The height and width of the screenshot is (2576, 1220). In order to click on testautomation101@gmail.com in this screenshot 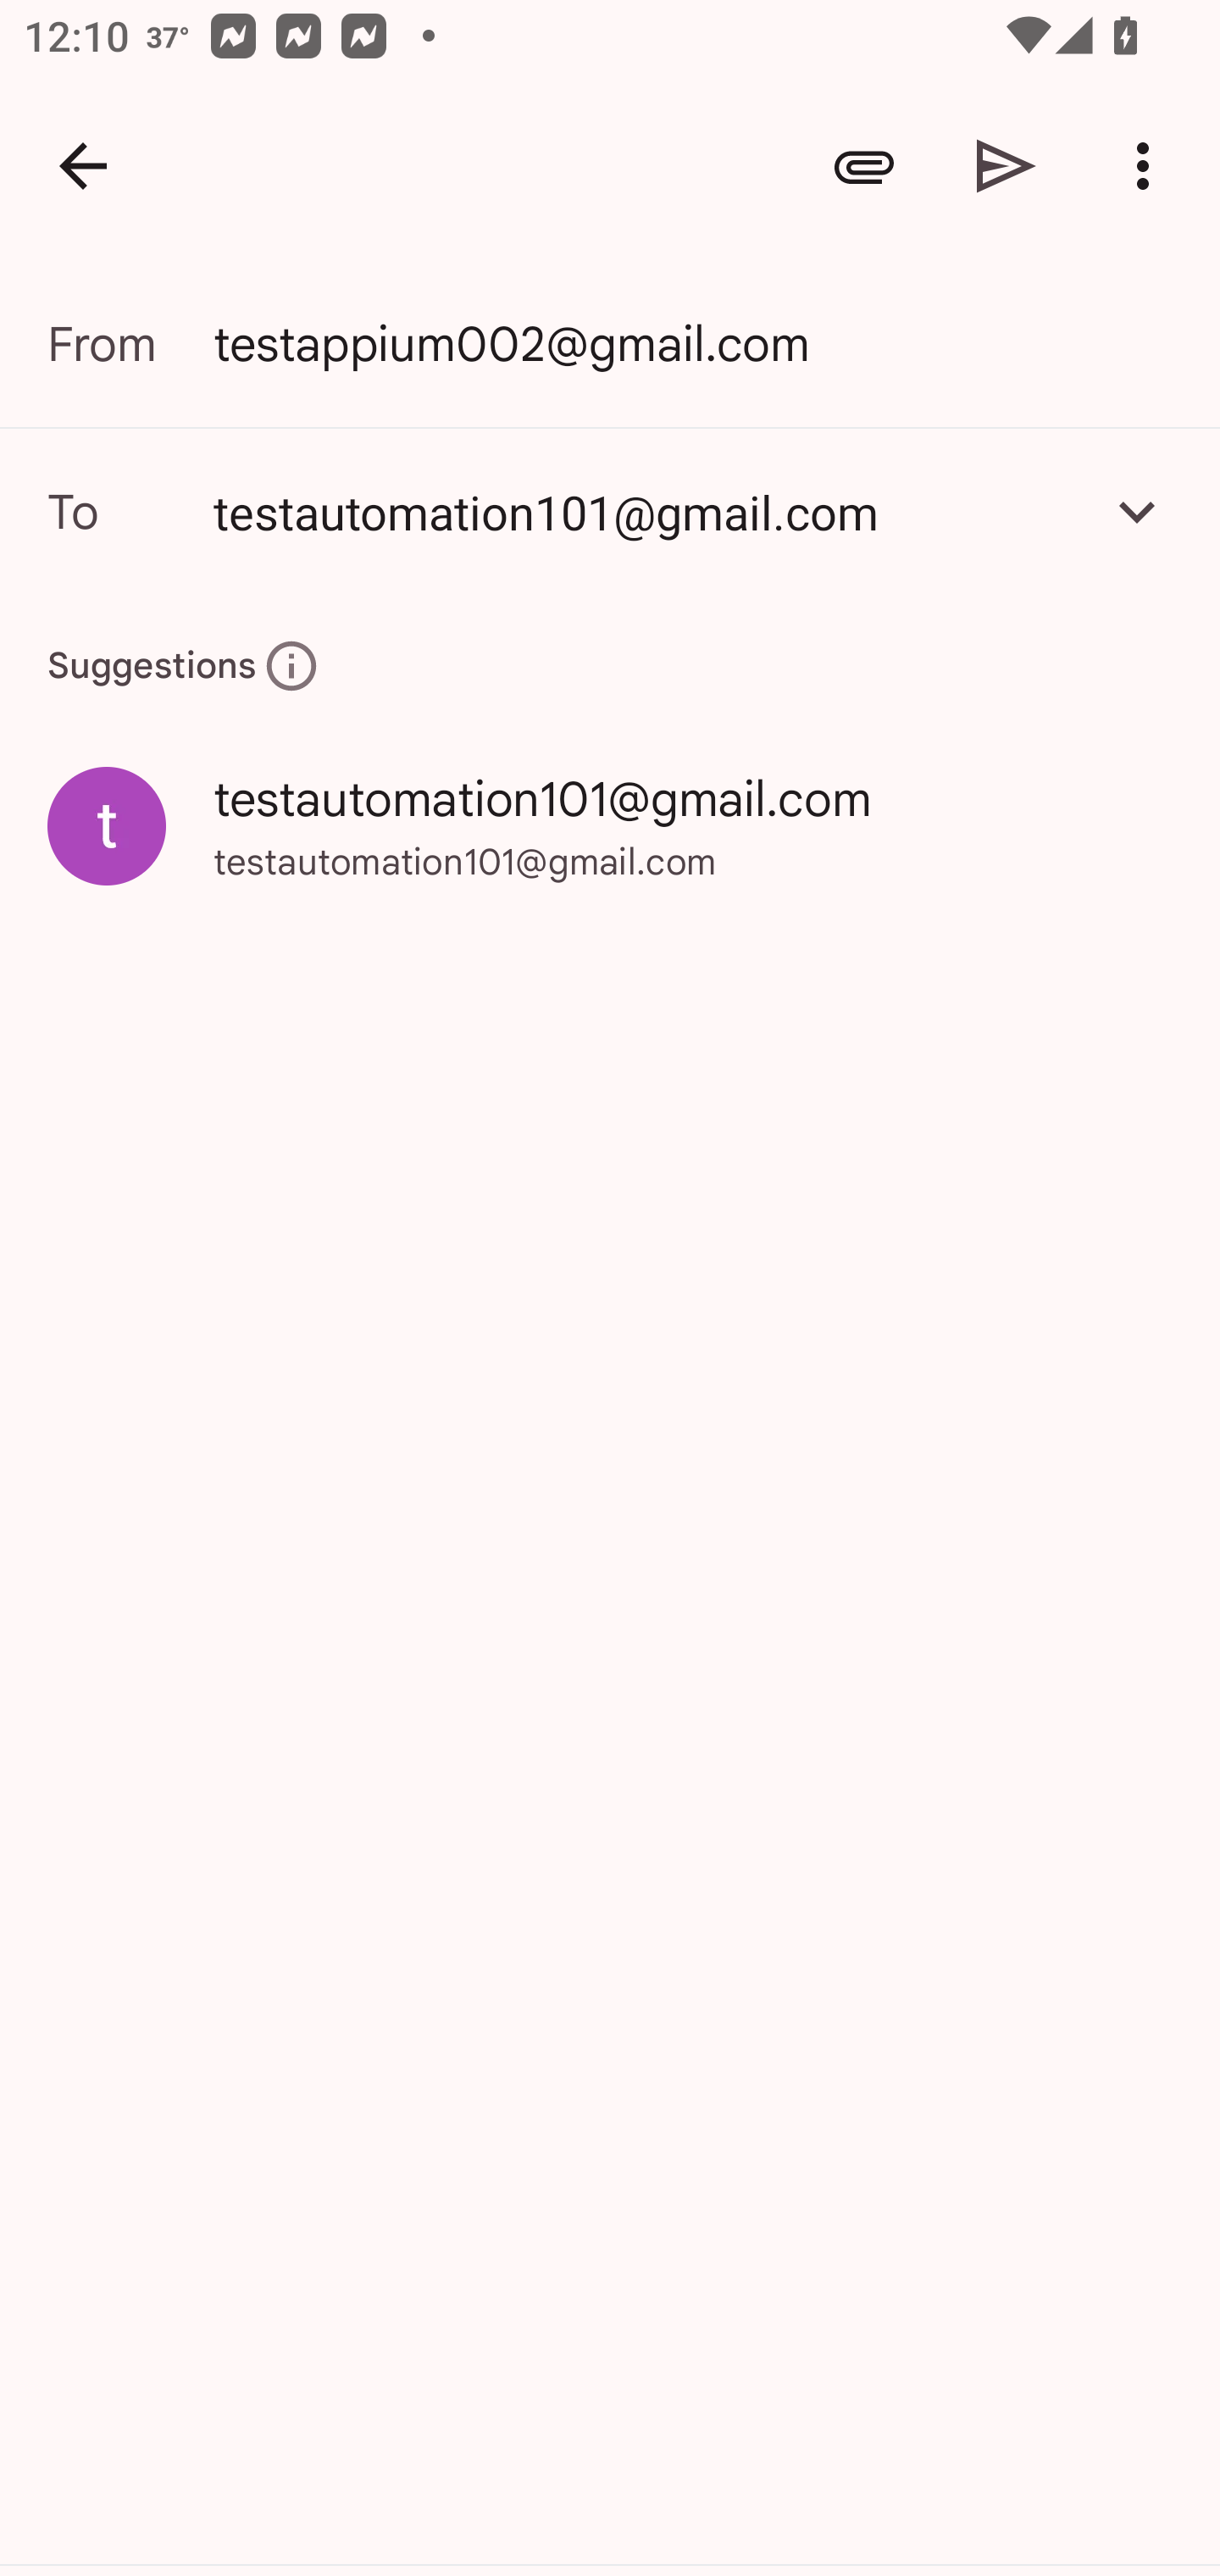, I will do `click(645, 511)`.